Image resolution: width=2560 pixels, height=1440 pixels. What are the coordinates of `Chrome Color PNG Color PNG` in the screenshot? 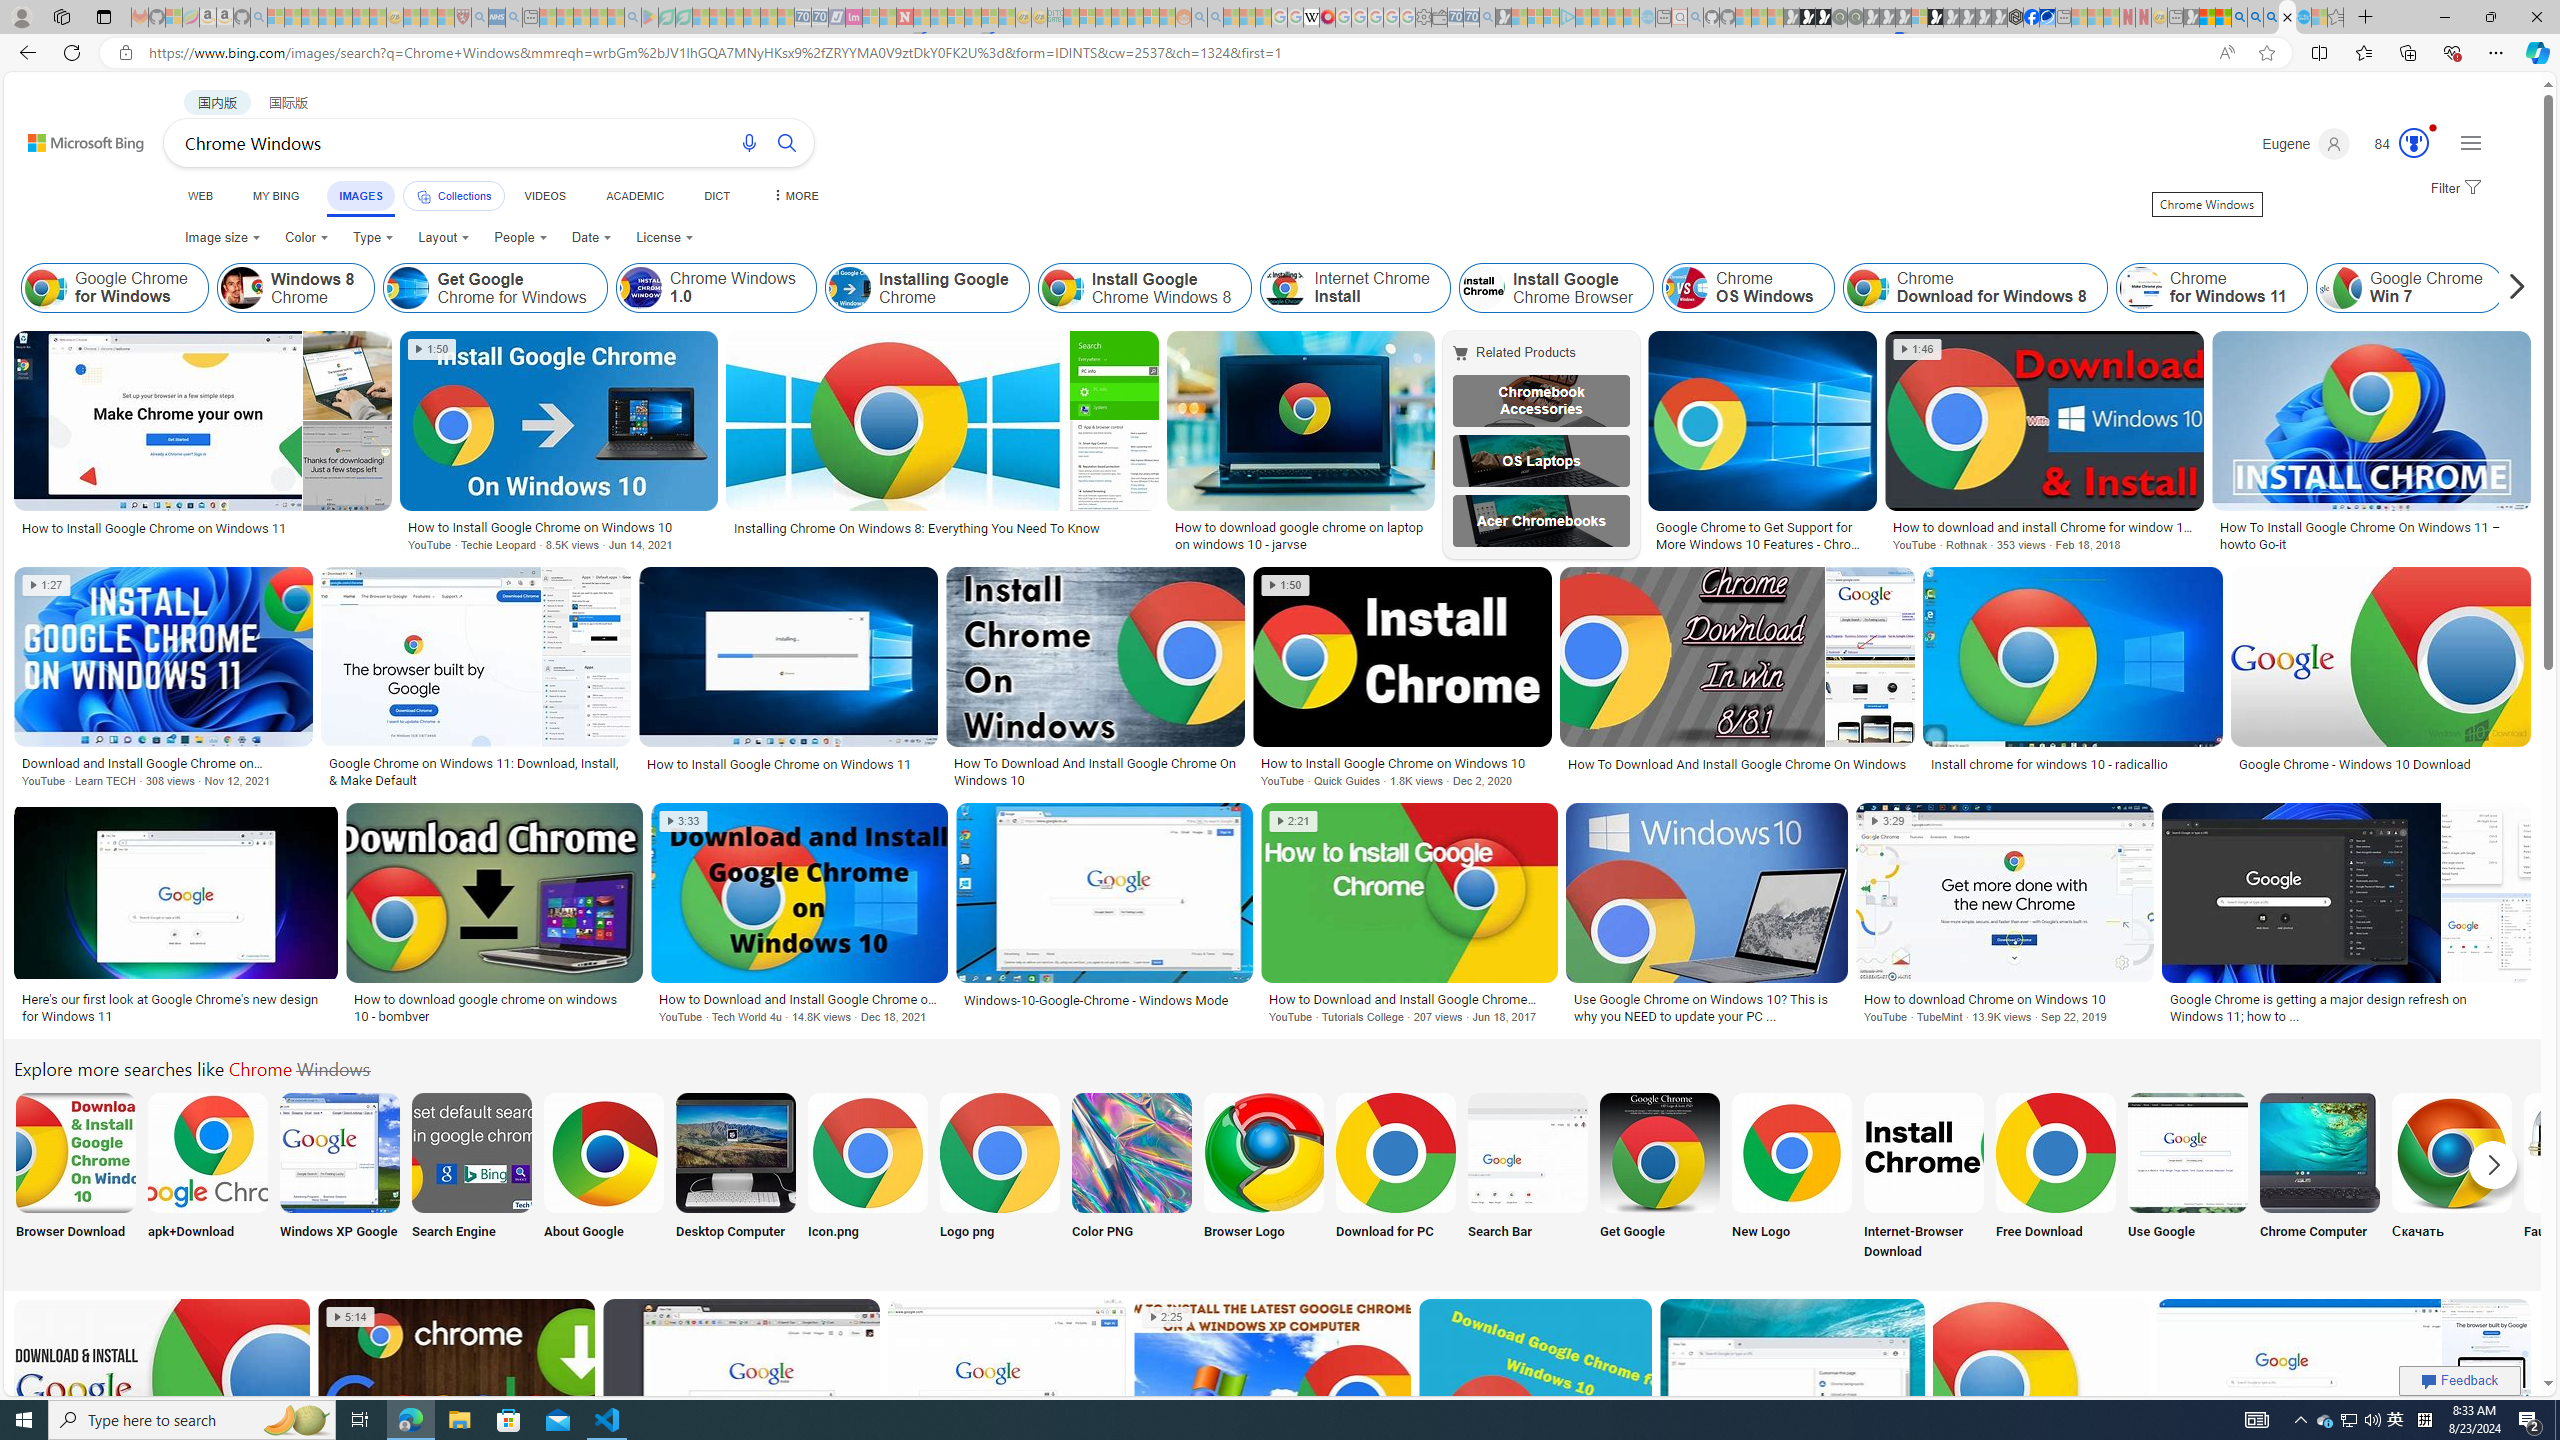 It's located at (1132, 1178).